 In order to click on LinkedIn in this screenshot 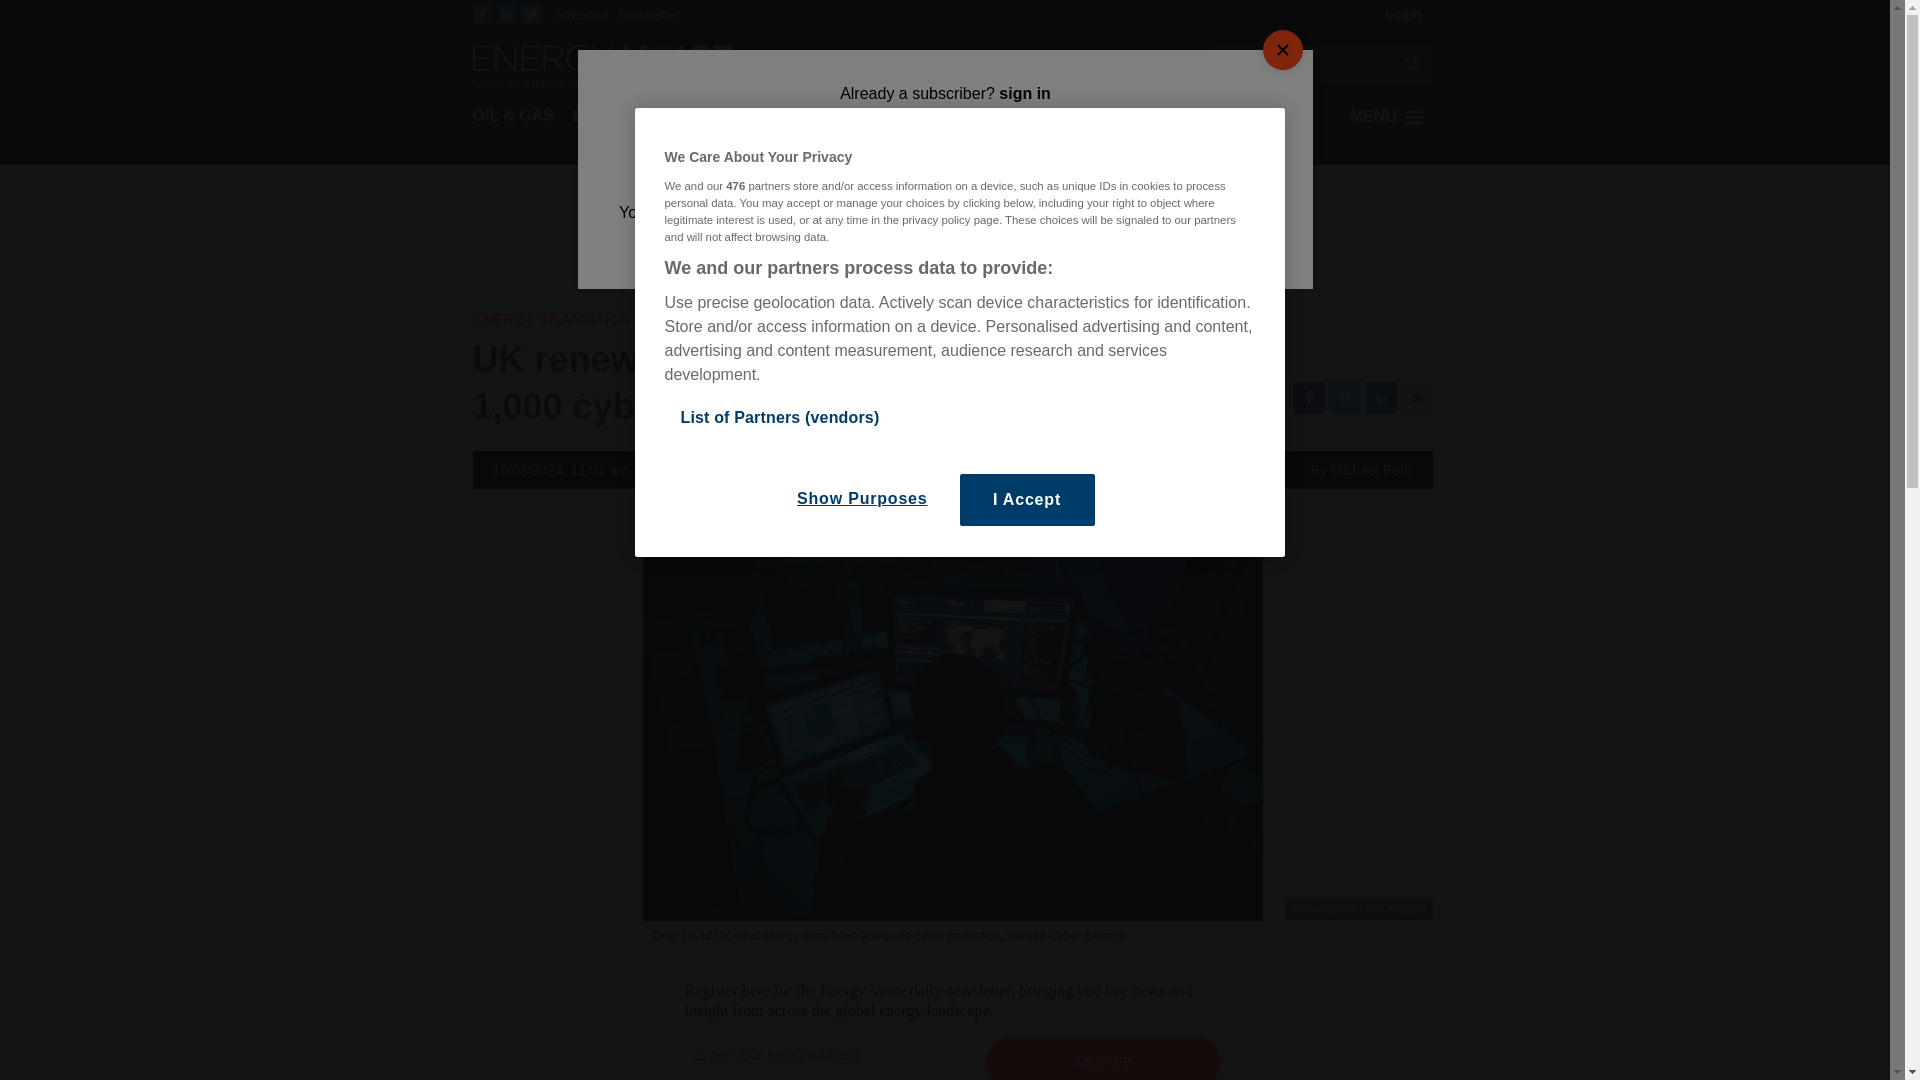, I will do `click(506, 14)`.